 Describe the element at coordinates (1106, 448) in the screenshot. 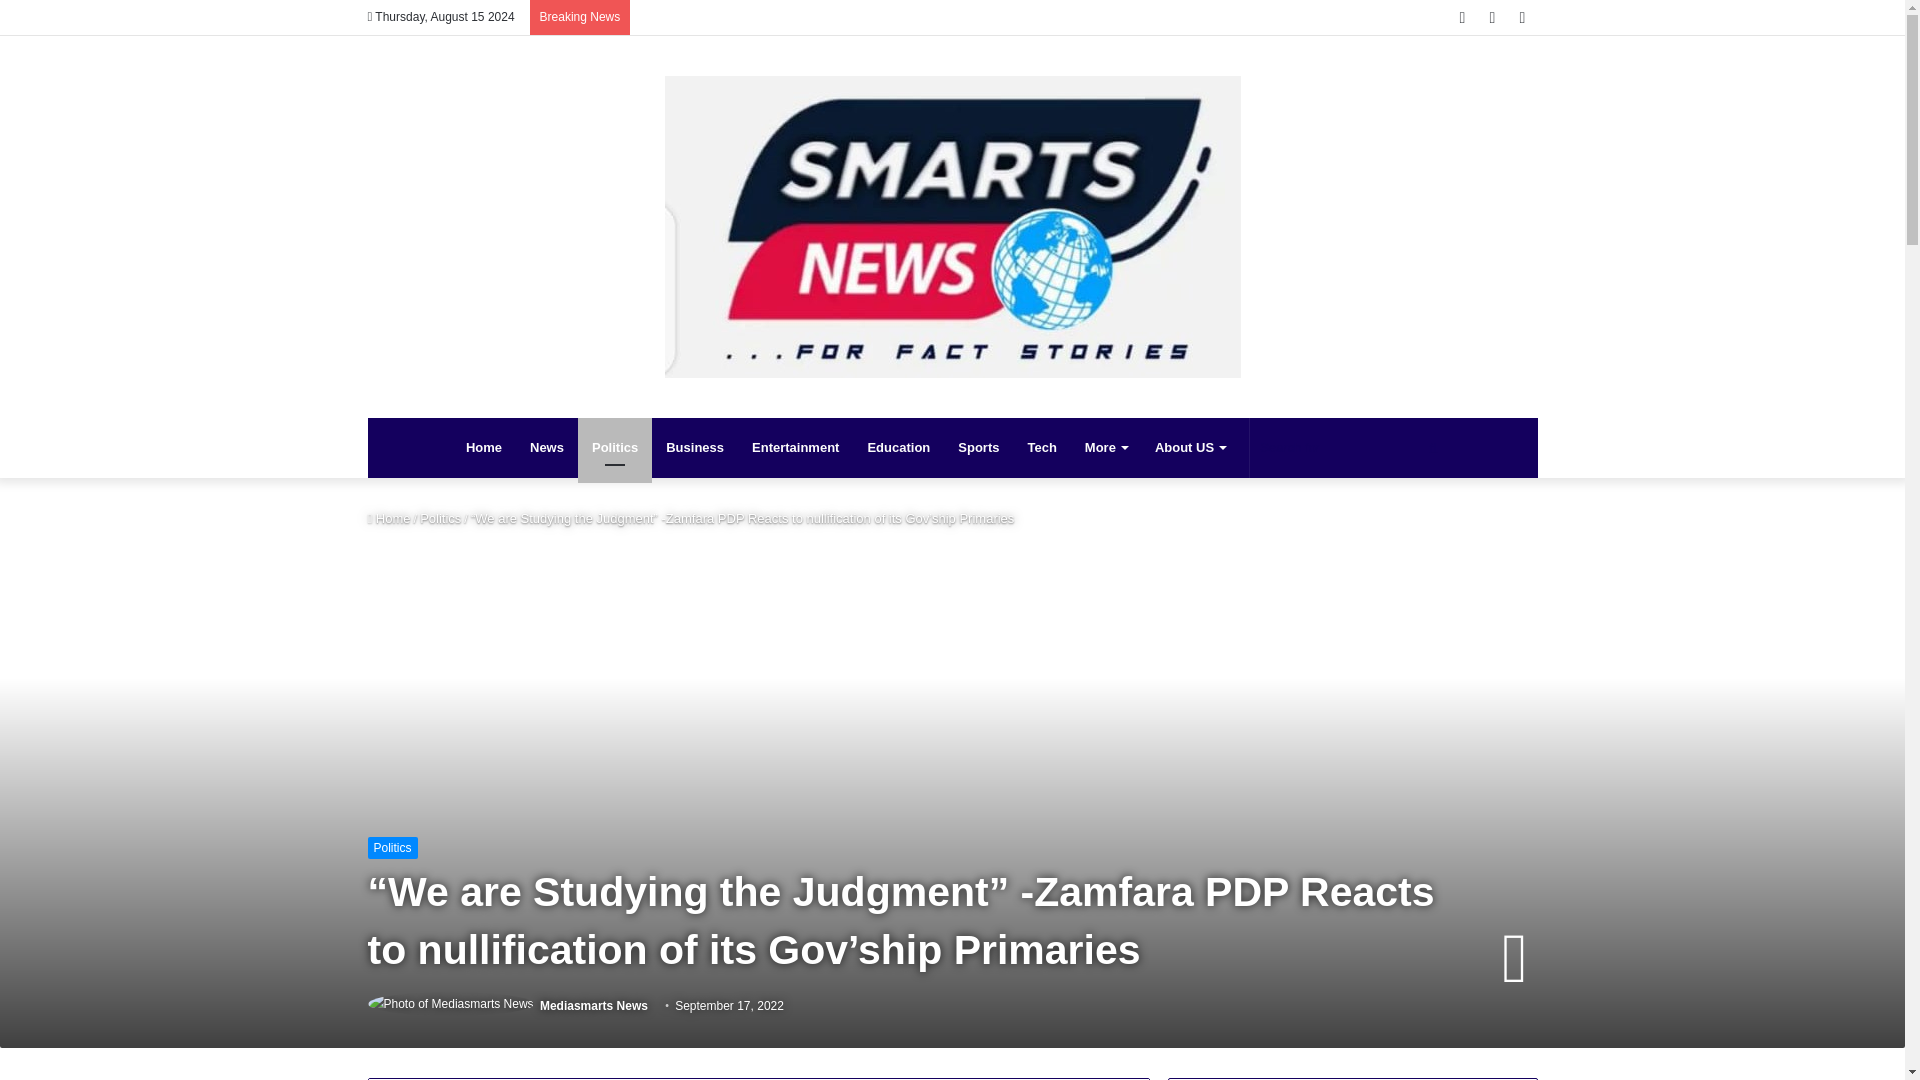

I see `More` at that location.